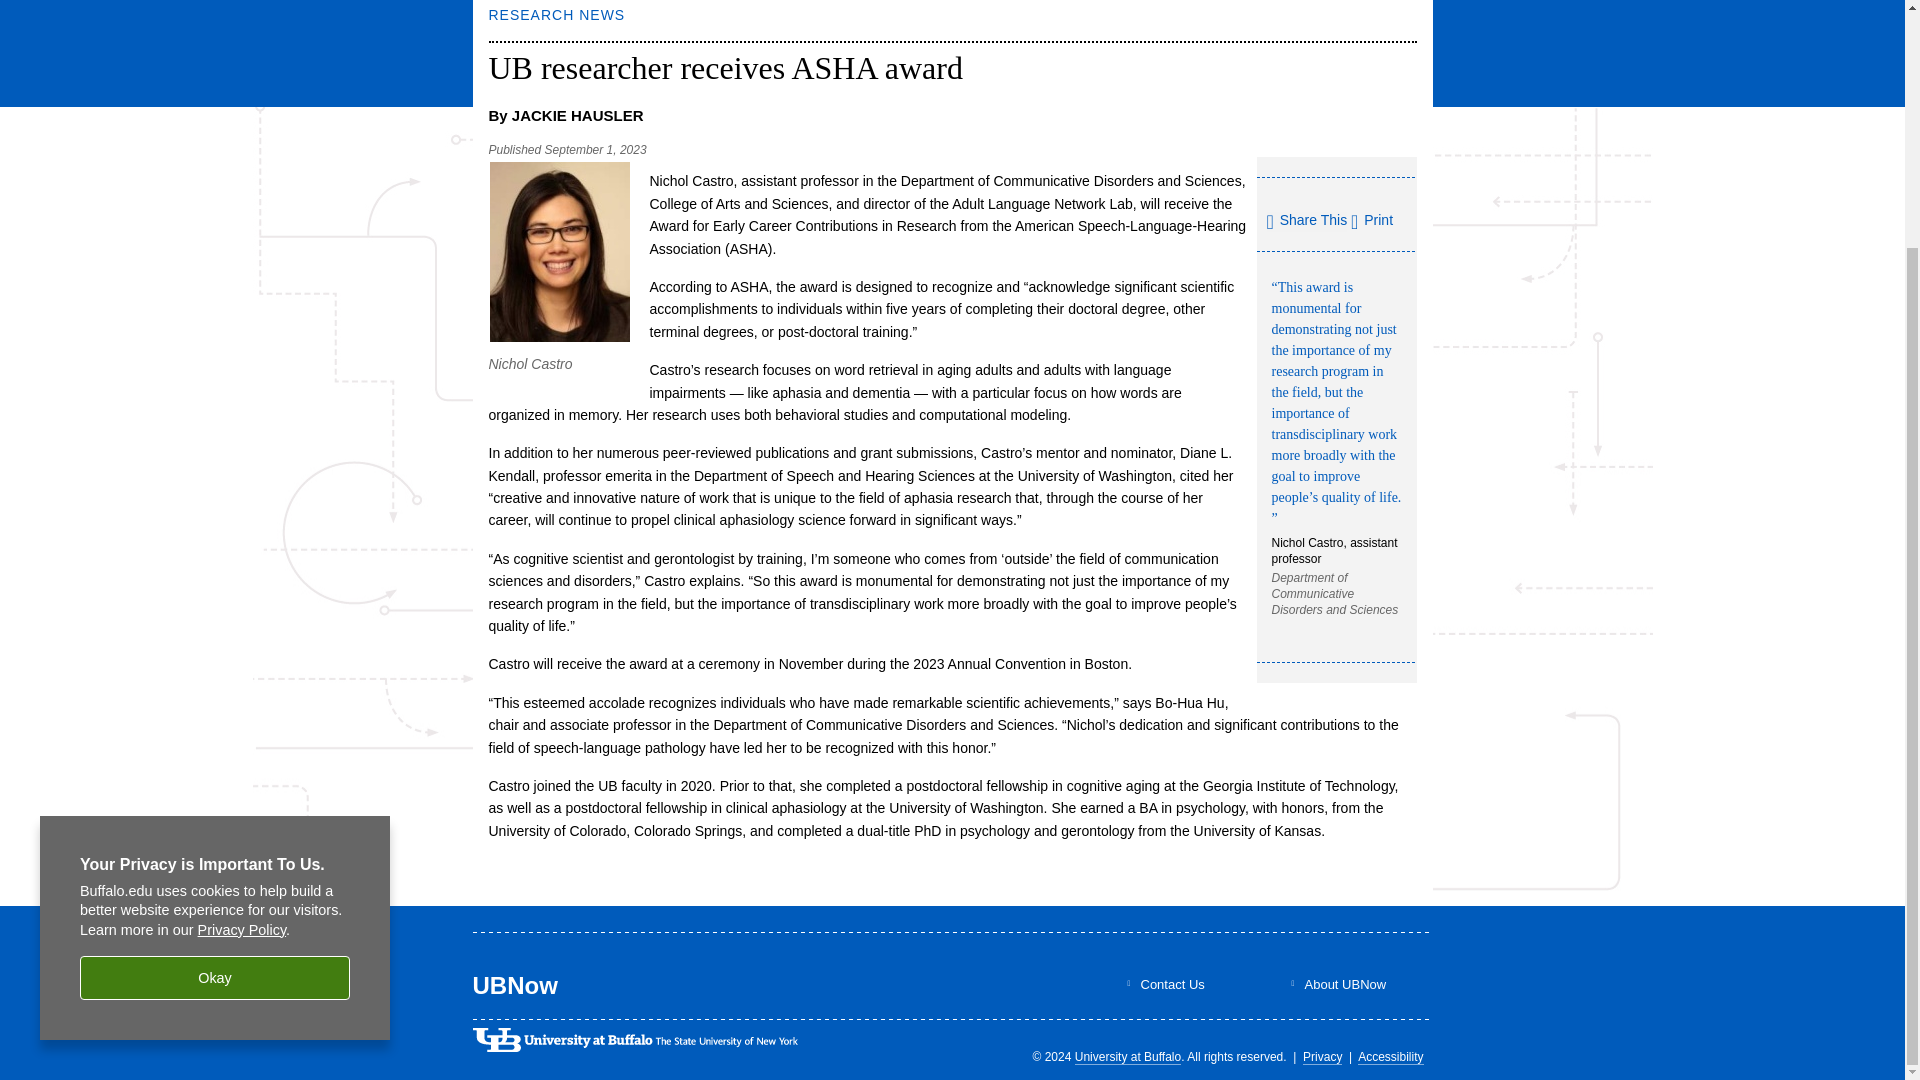 The width and height of the screenshot is (1920, 1080). Describe the element at coordinates (1372, 219) in the screenshot. I see `Print` at that location.